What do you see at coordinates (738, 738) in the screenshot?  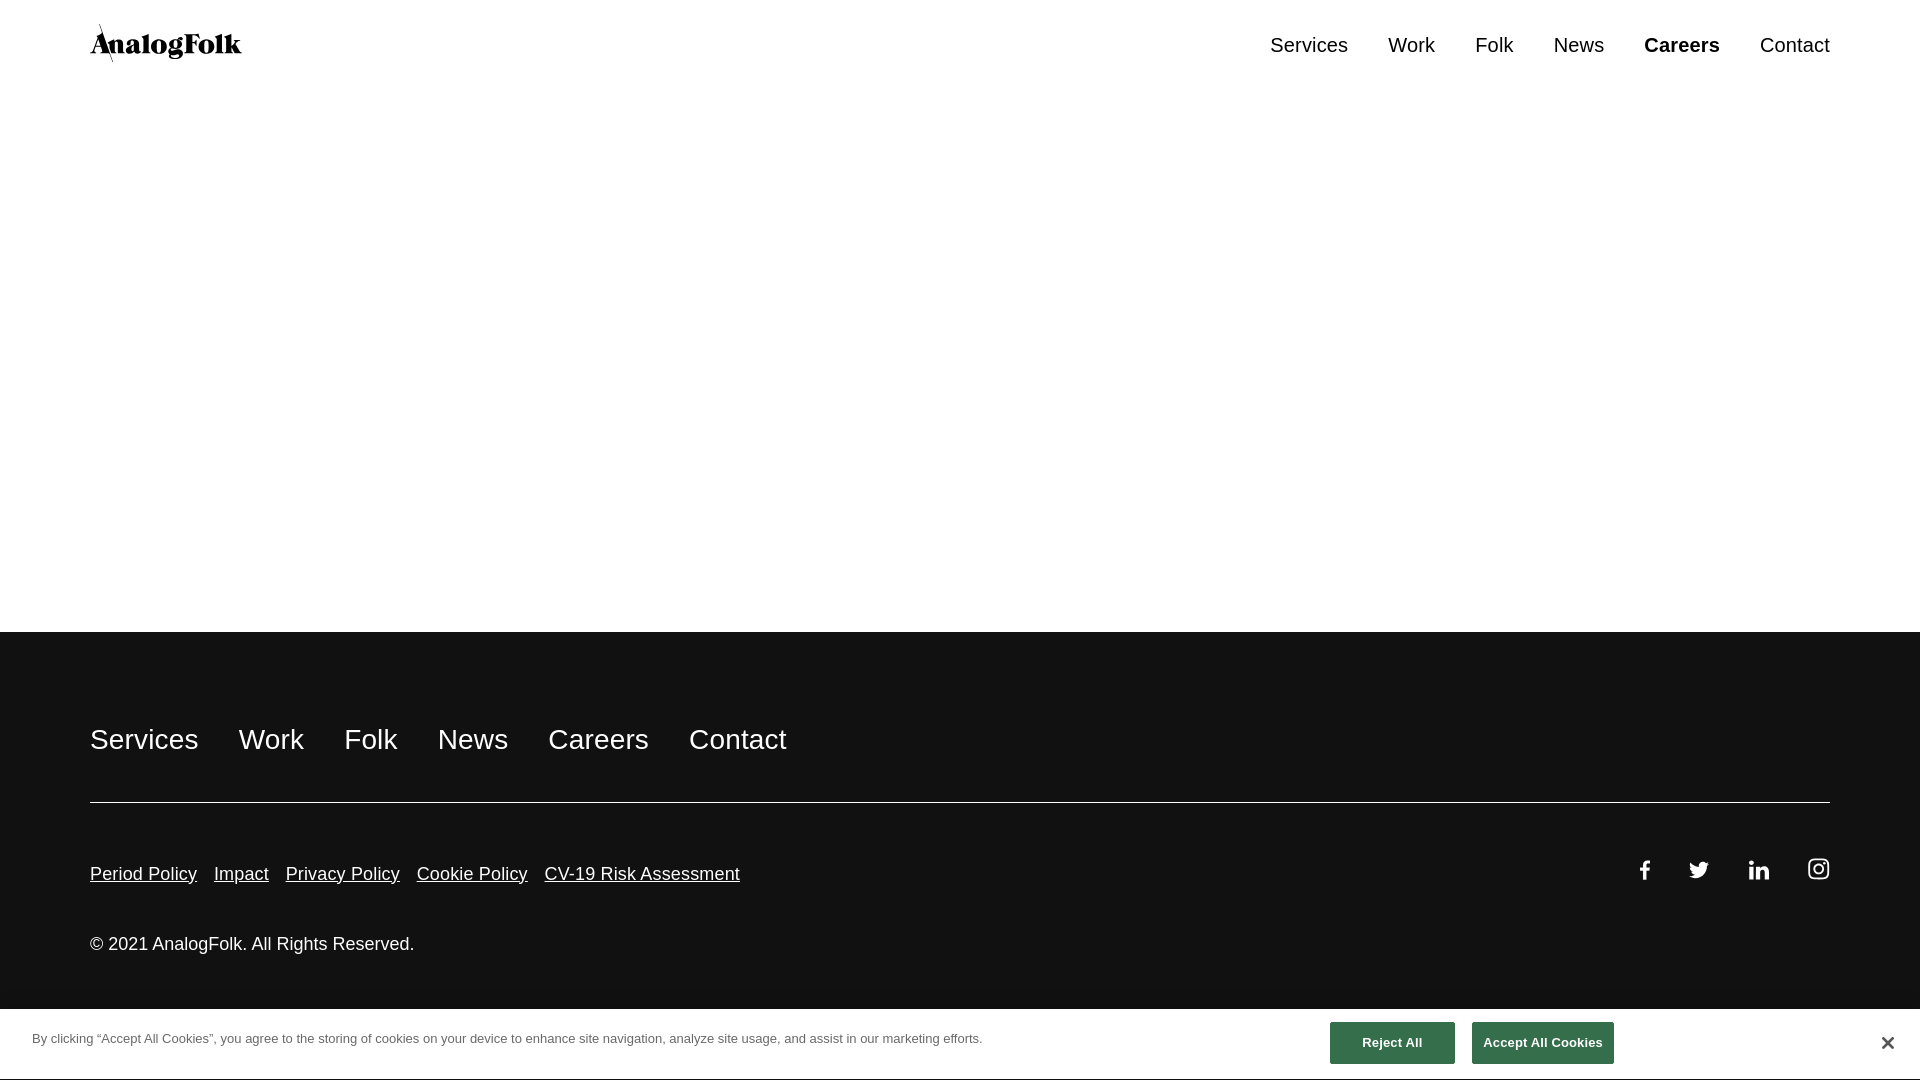 I see `Contact` at bounding box center [738, 738].